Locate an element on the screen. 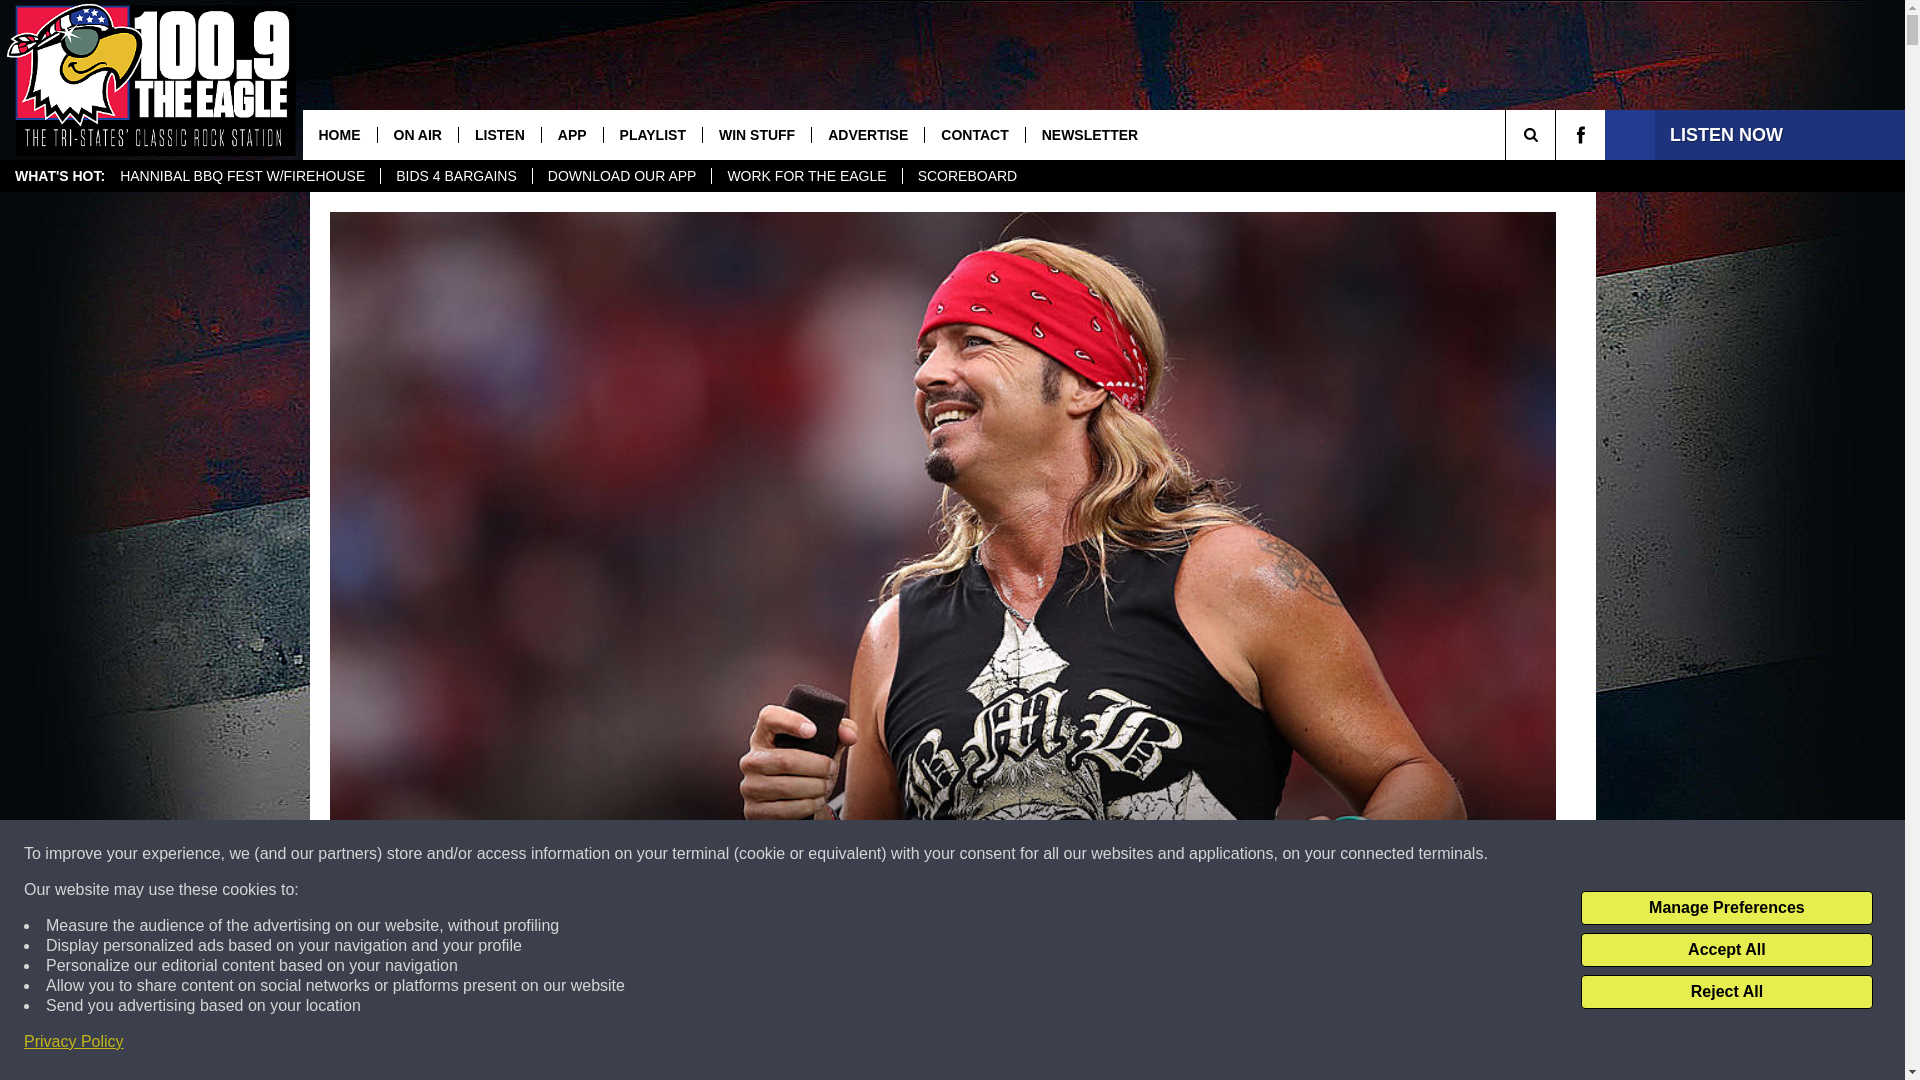 The height and width of the screenshot is (1080, 1920). SEARCH is located at coordinates (1558, 134).